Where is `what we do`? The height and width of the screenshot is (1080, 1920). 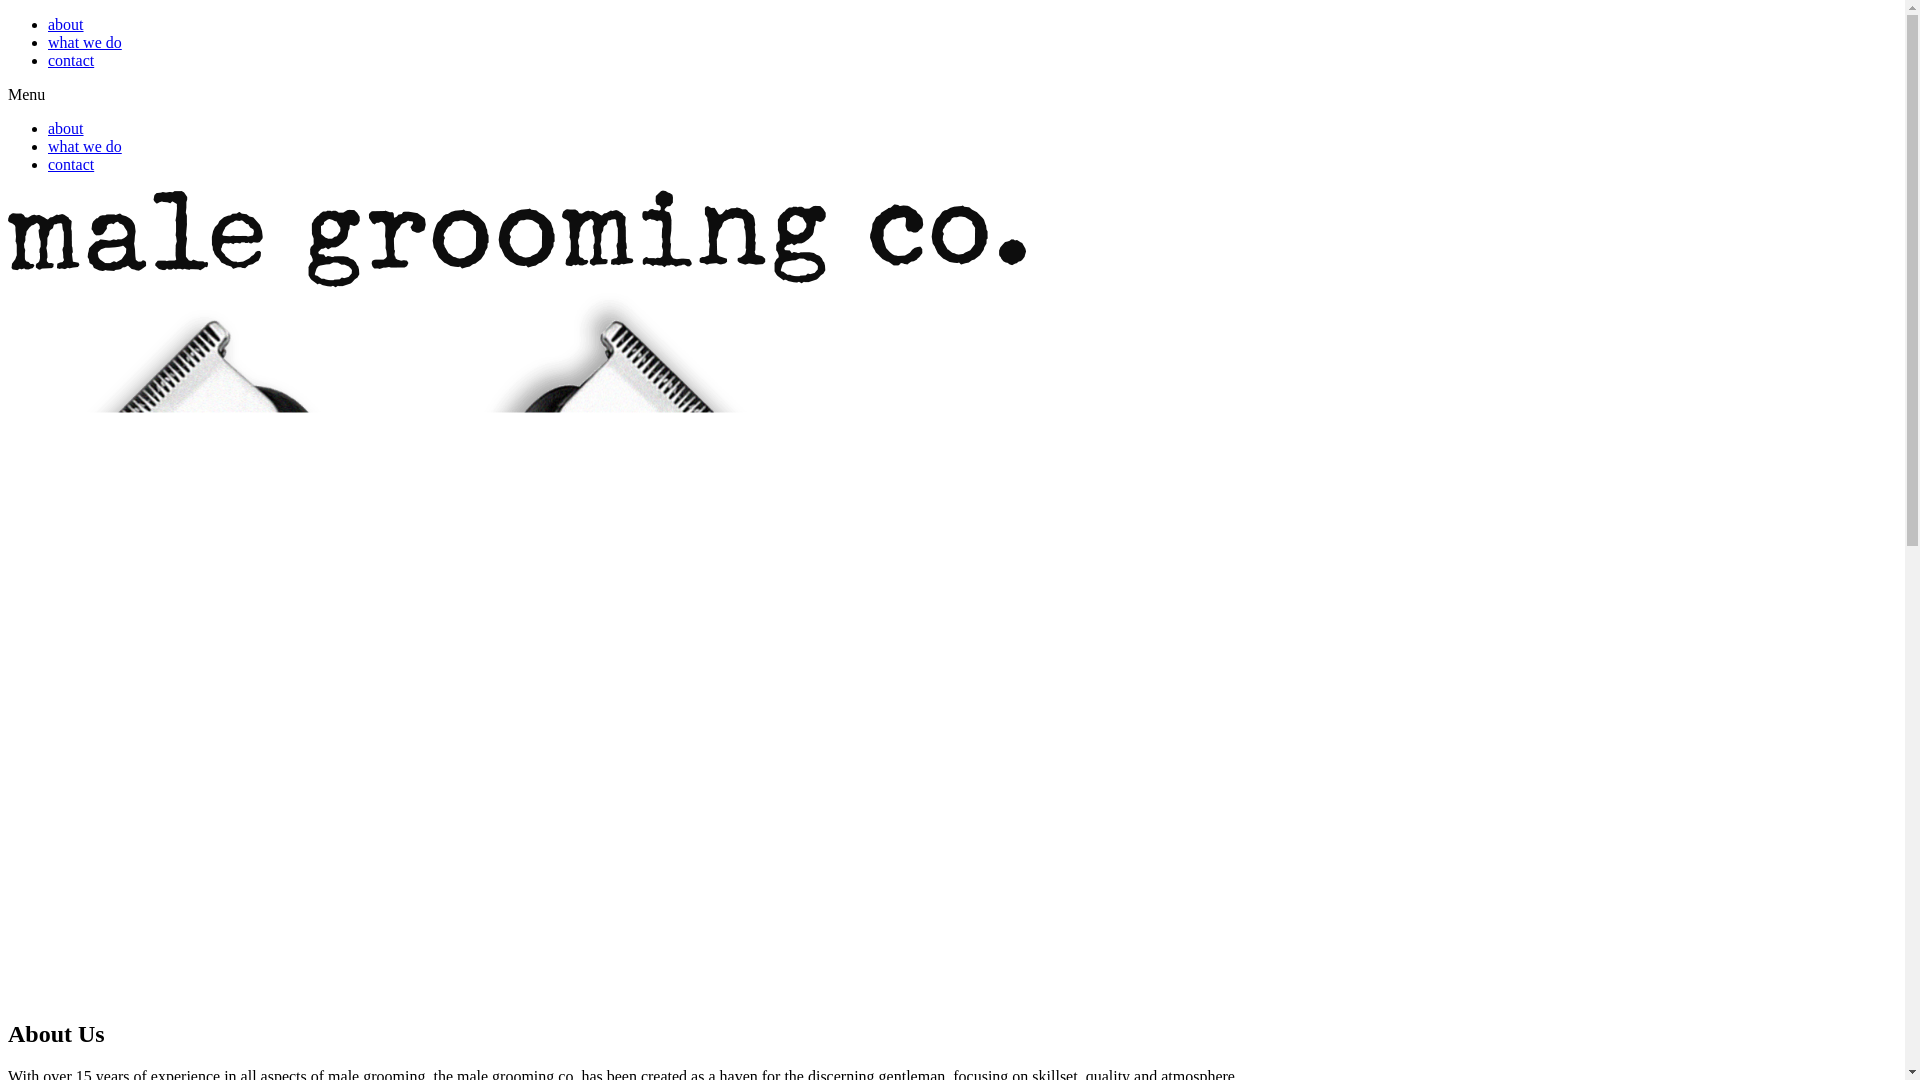
what we do is located at coordinates (85, 42).